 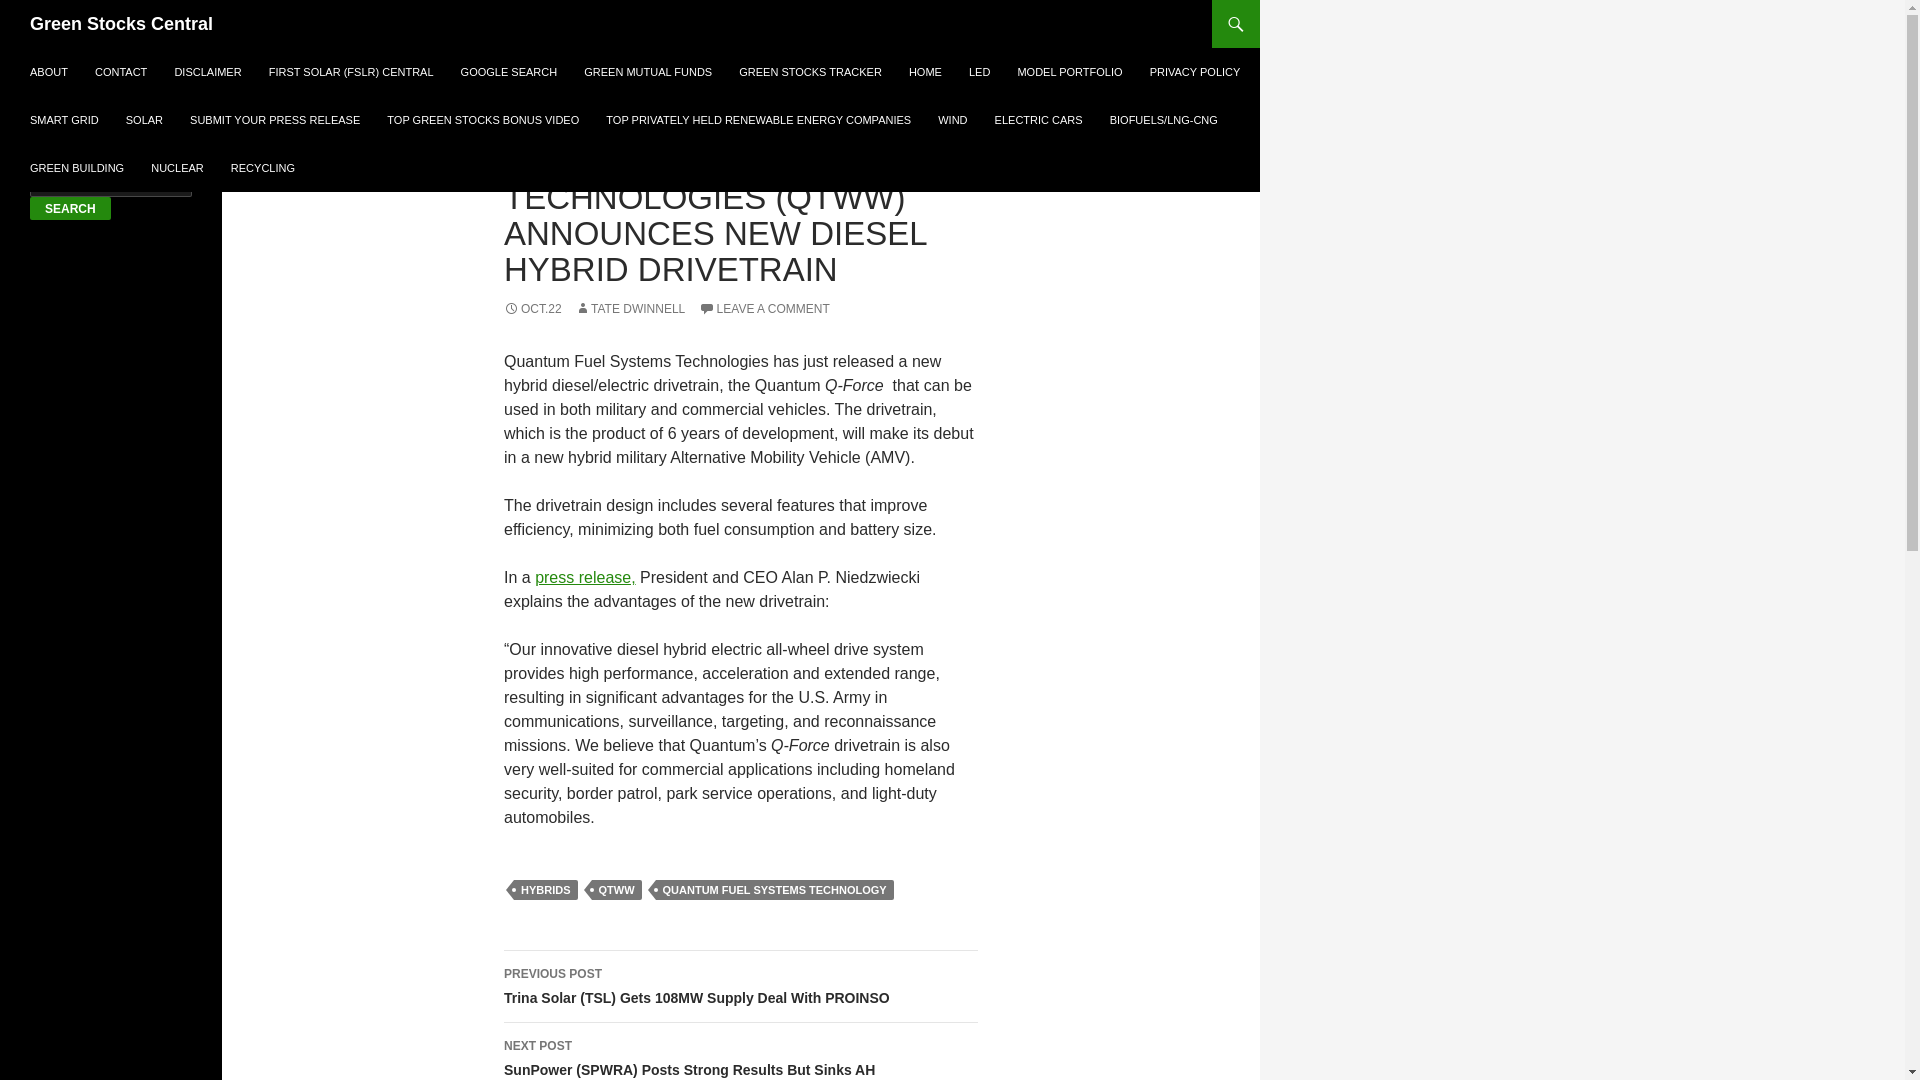 What do you see at coordinates (64, 120) in the screenshot?
I see `SMART GRID` at bounding box center [64, 120].